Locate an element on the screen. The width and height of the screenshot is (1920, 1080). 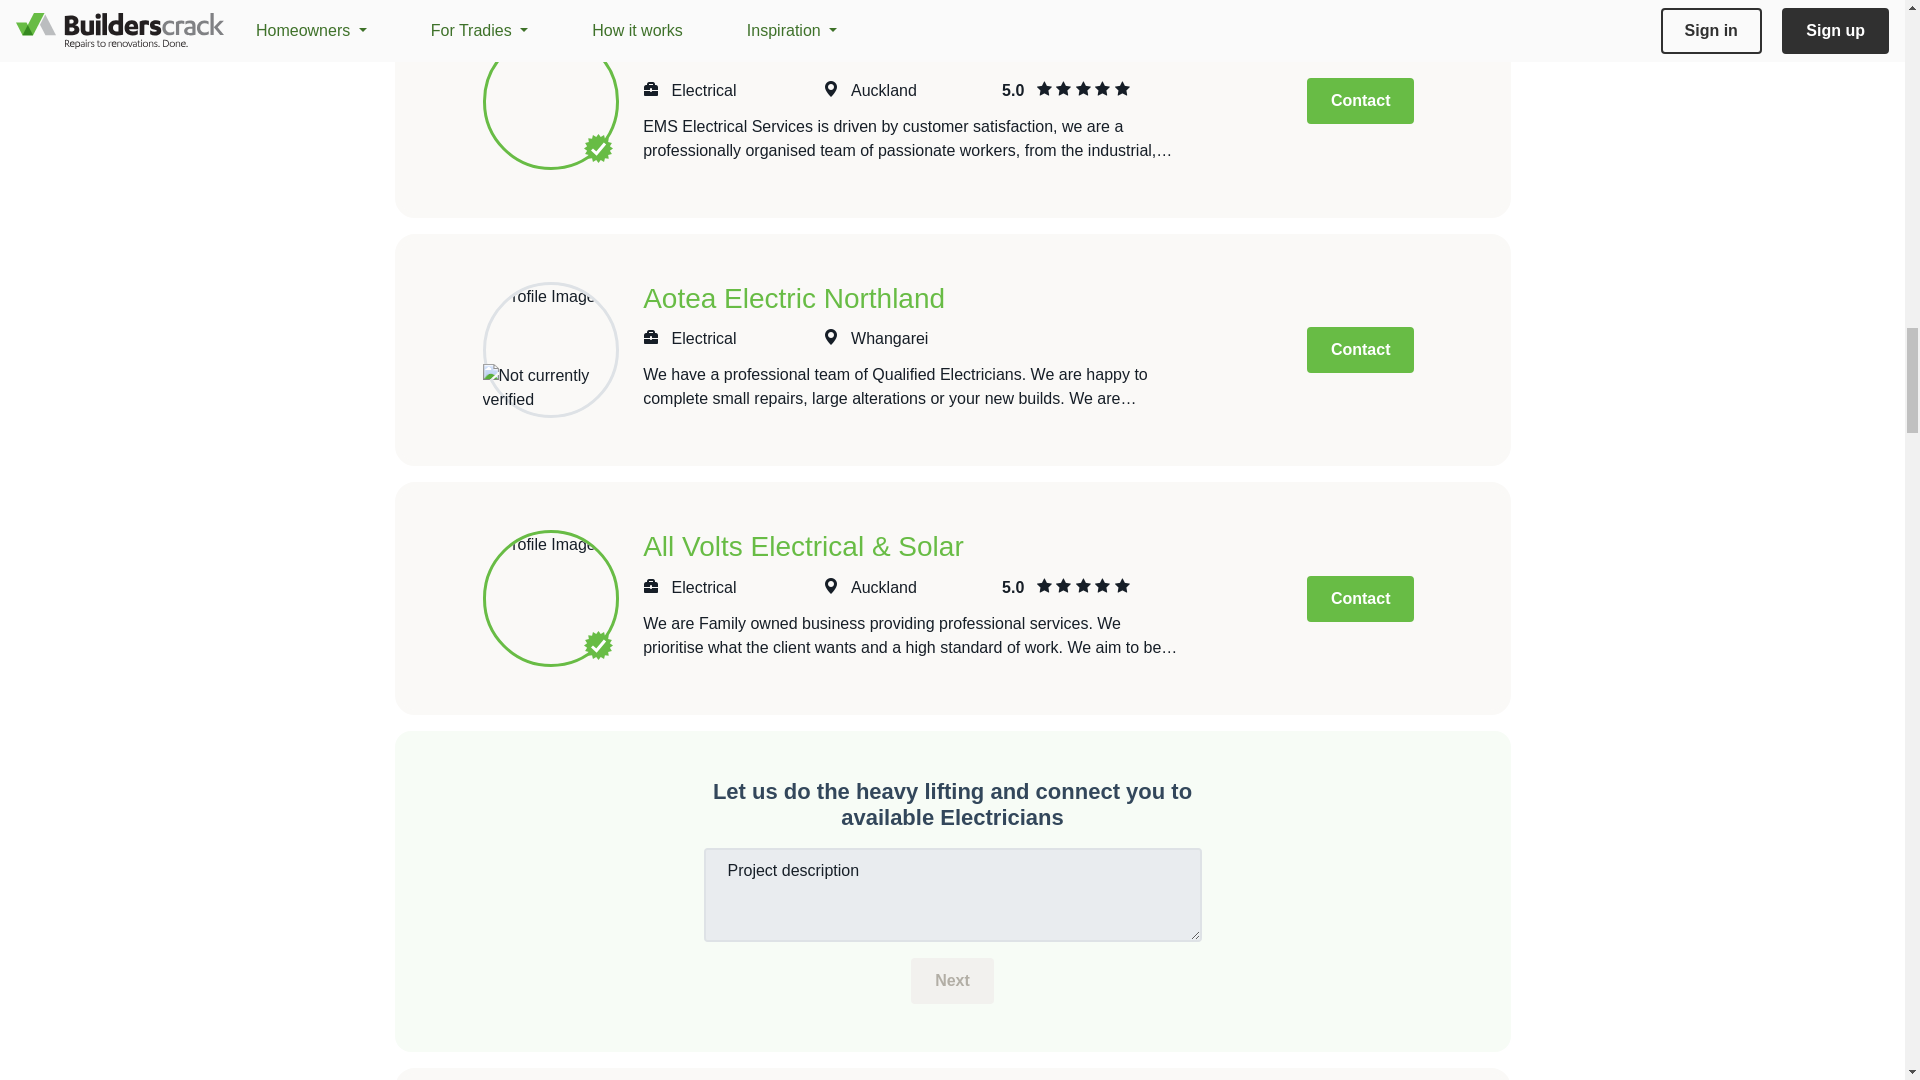
BC Verified is located at coordinates (598, 148).